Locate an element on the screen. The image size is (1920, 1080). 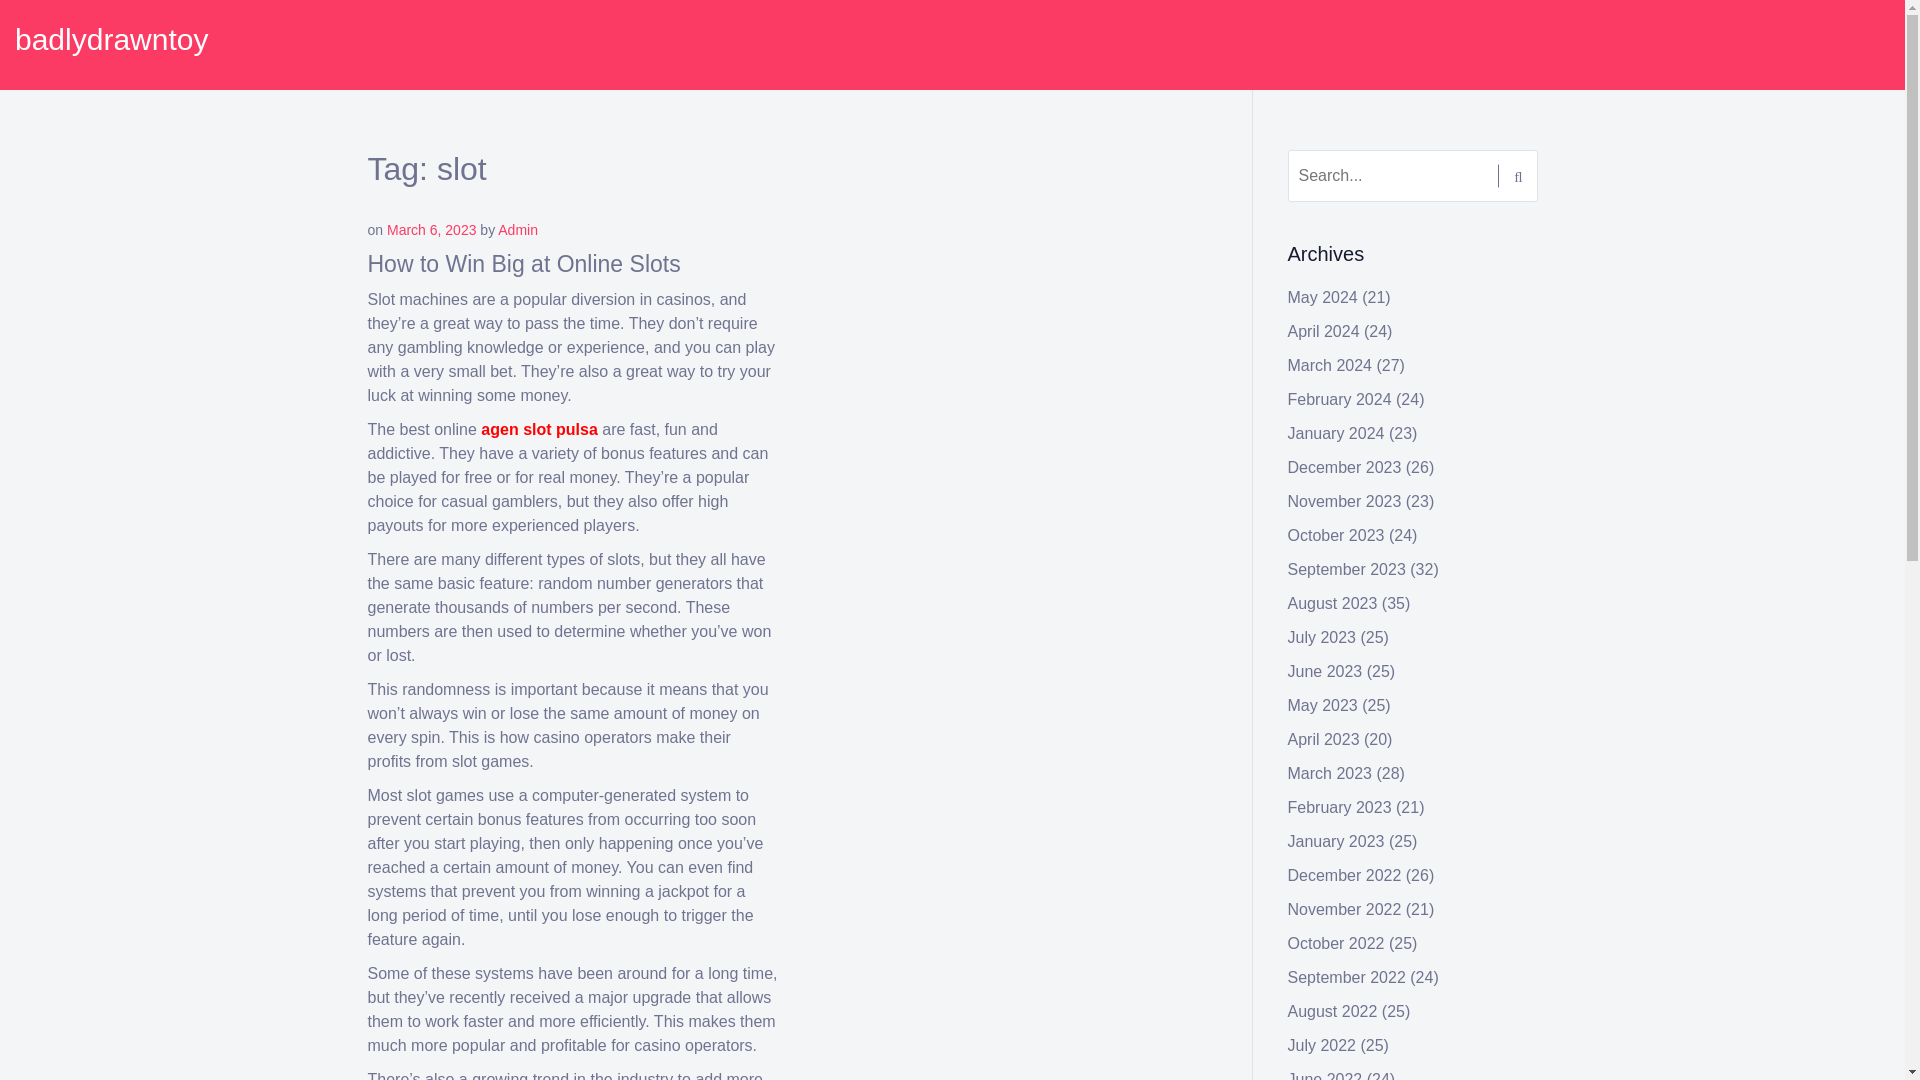
October 2023 is located at coordinates (1336, 536).